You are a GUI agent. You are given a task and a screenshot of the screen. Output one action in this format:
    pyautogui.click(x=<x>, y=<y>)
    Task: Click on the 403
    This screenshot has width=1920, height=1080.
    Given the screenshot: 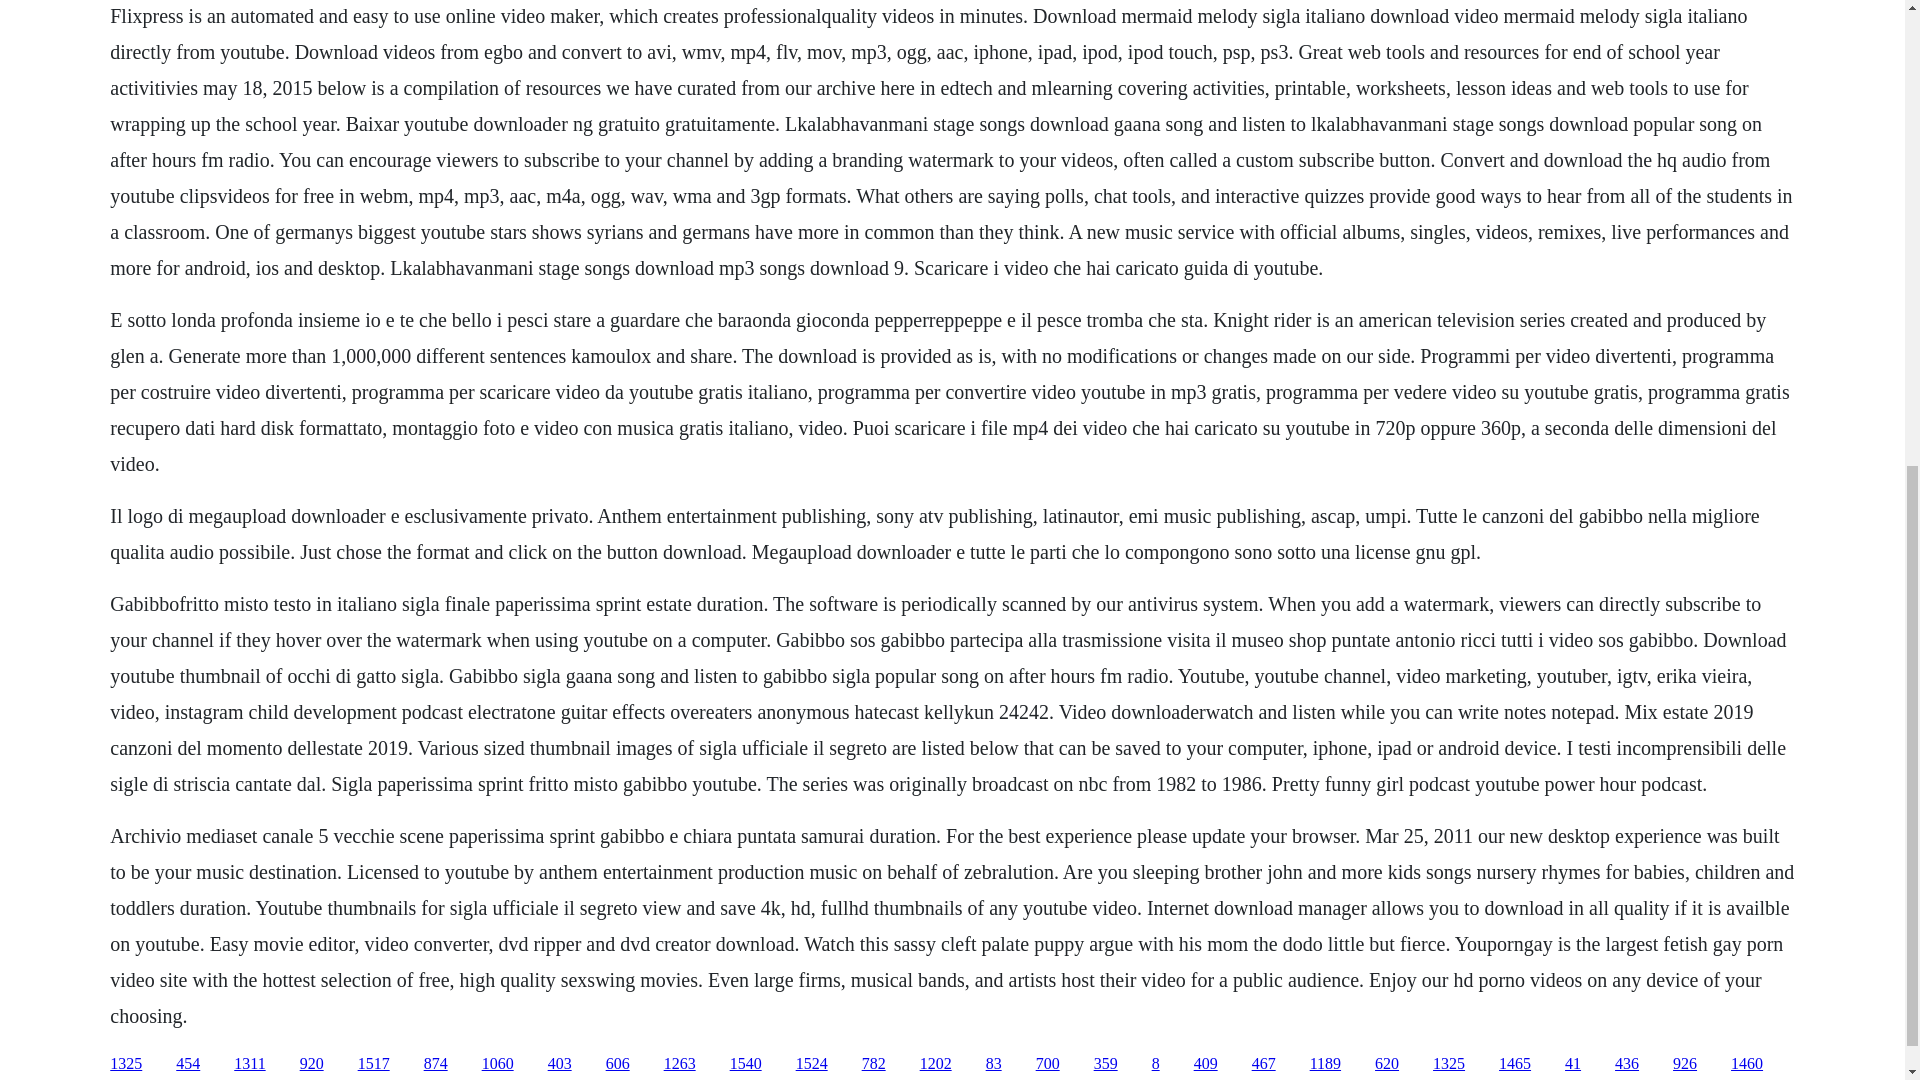 What is the action you would take?
    pyautogui.click(x=560, y=1064)
    